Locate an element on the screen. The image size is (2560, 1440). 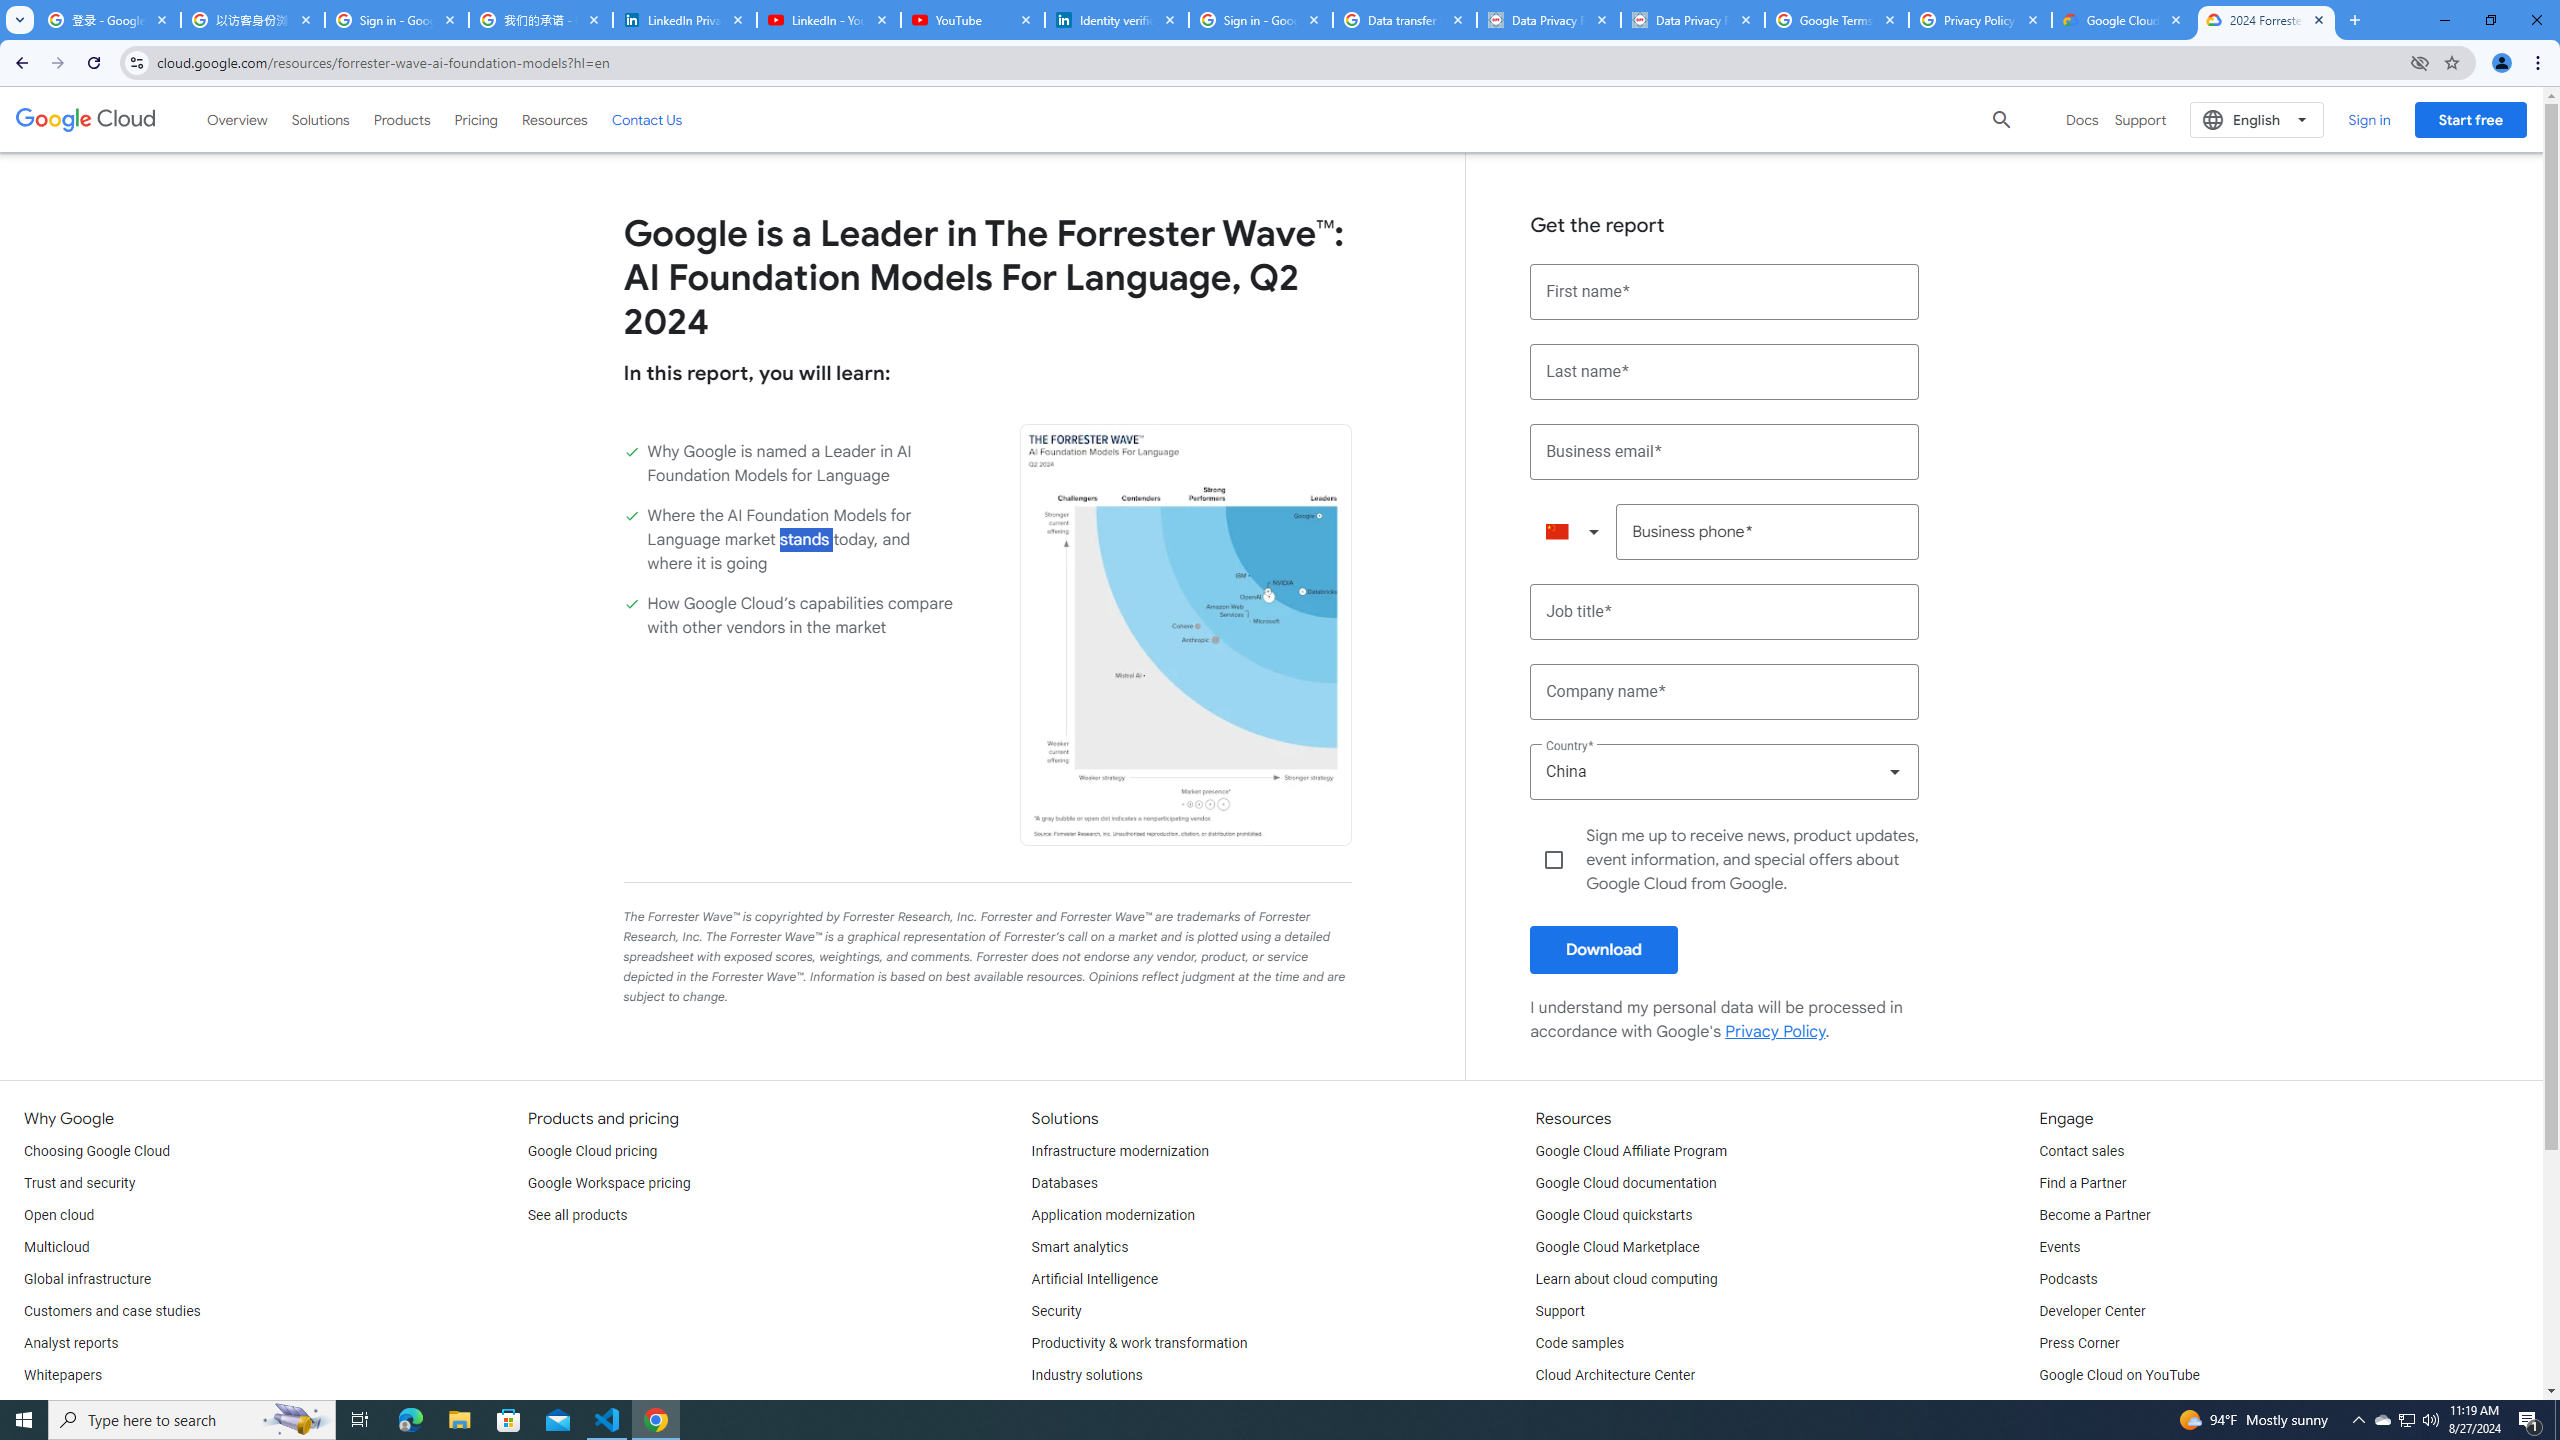
See all products is located at coordinates (577, 1216).